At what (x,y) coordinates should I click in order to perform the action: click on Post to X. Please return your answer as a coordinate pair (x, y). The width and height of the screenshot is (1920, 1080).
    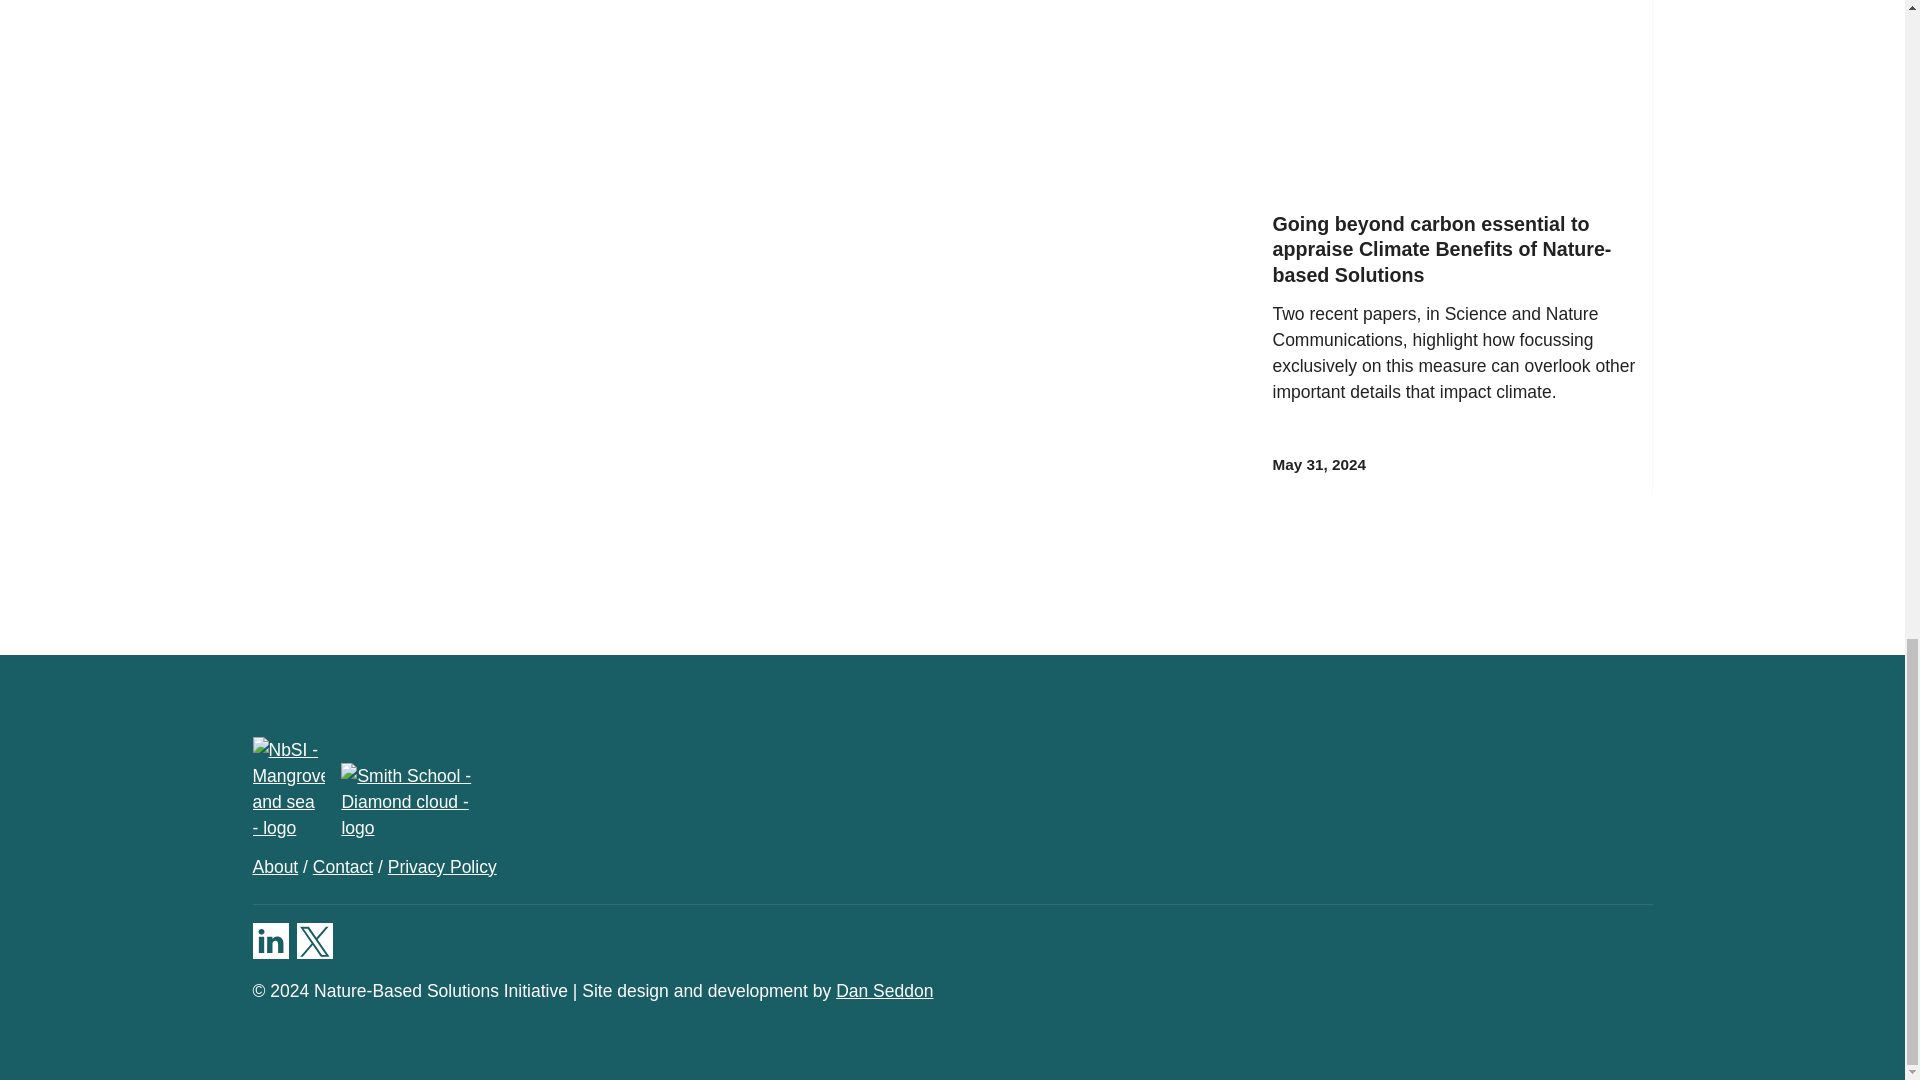
    Looking at the image, I should click on (360, 3).